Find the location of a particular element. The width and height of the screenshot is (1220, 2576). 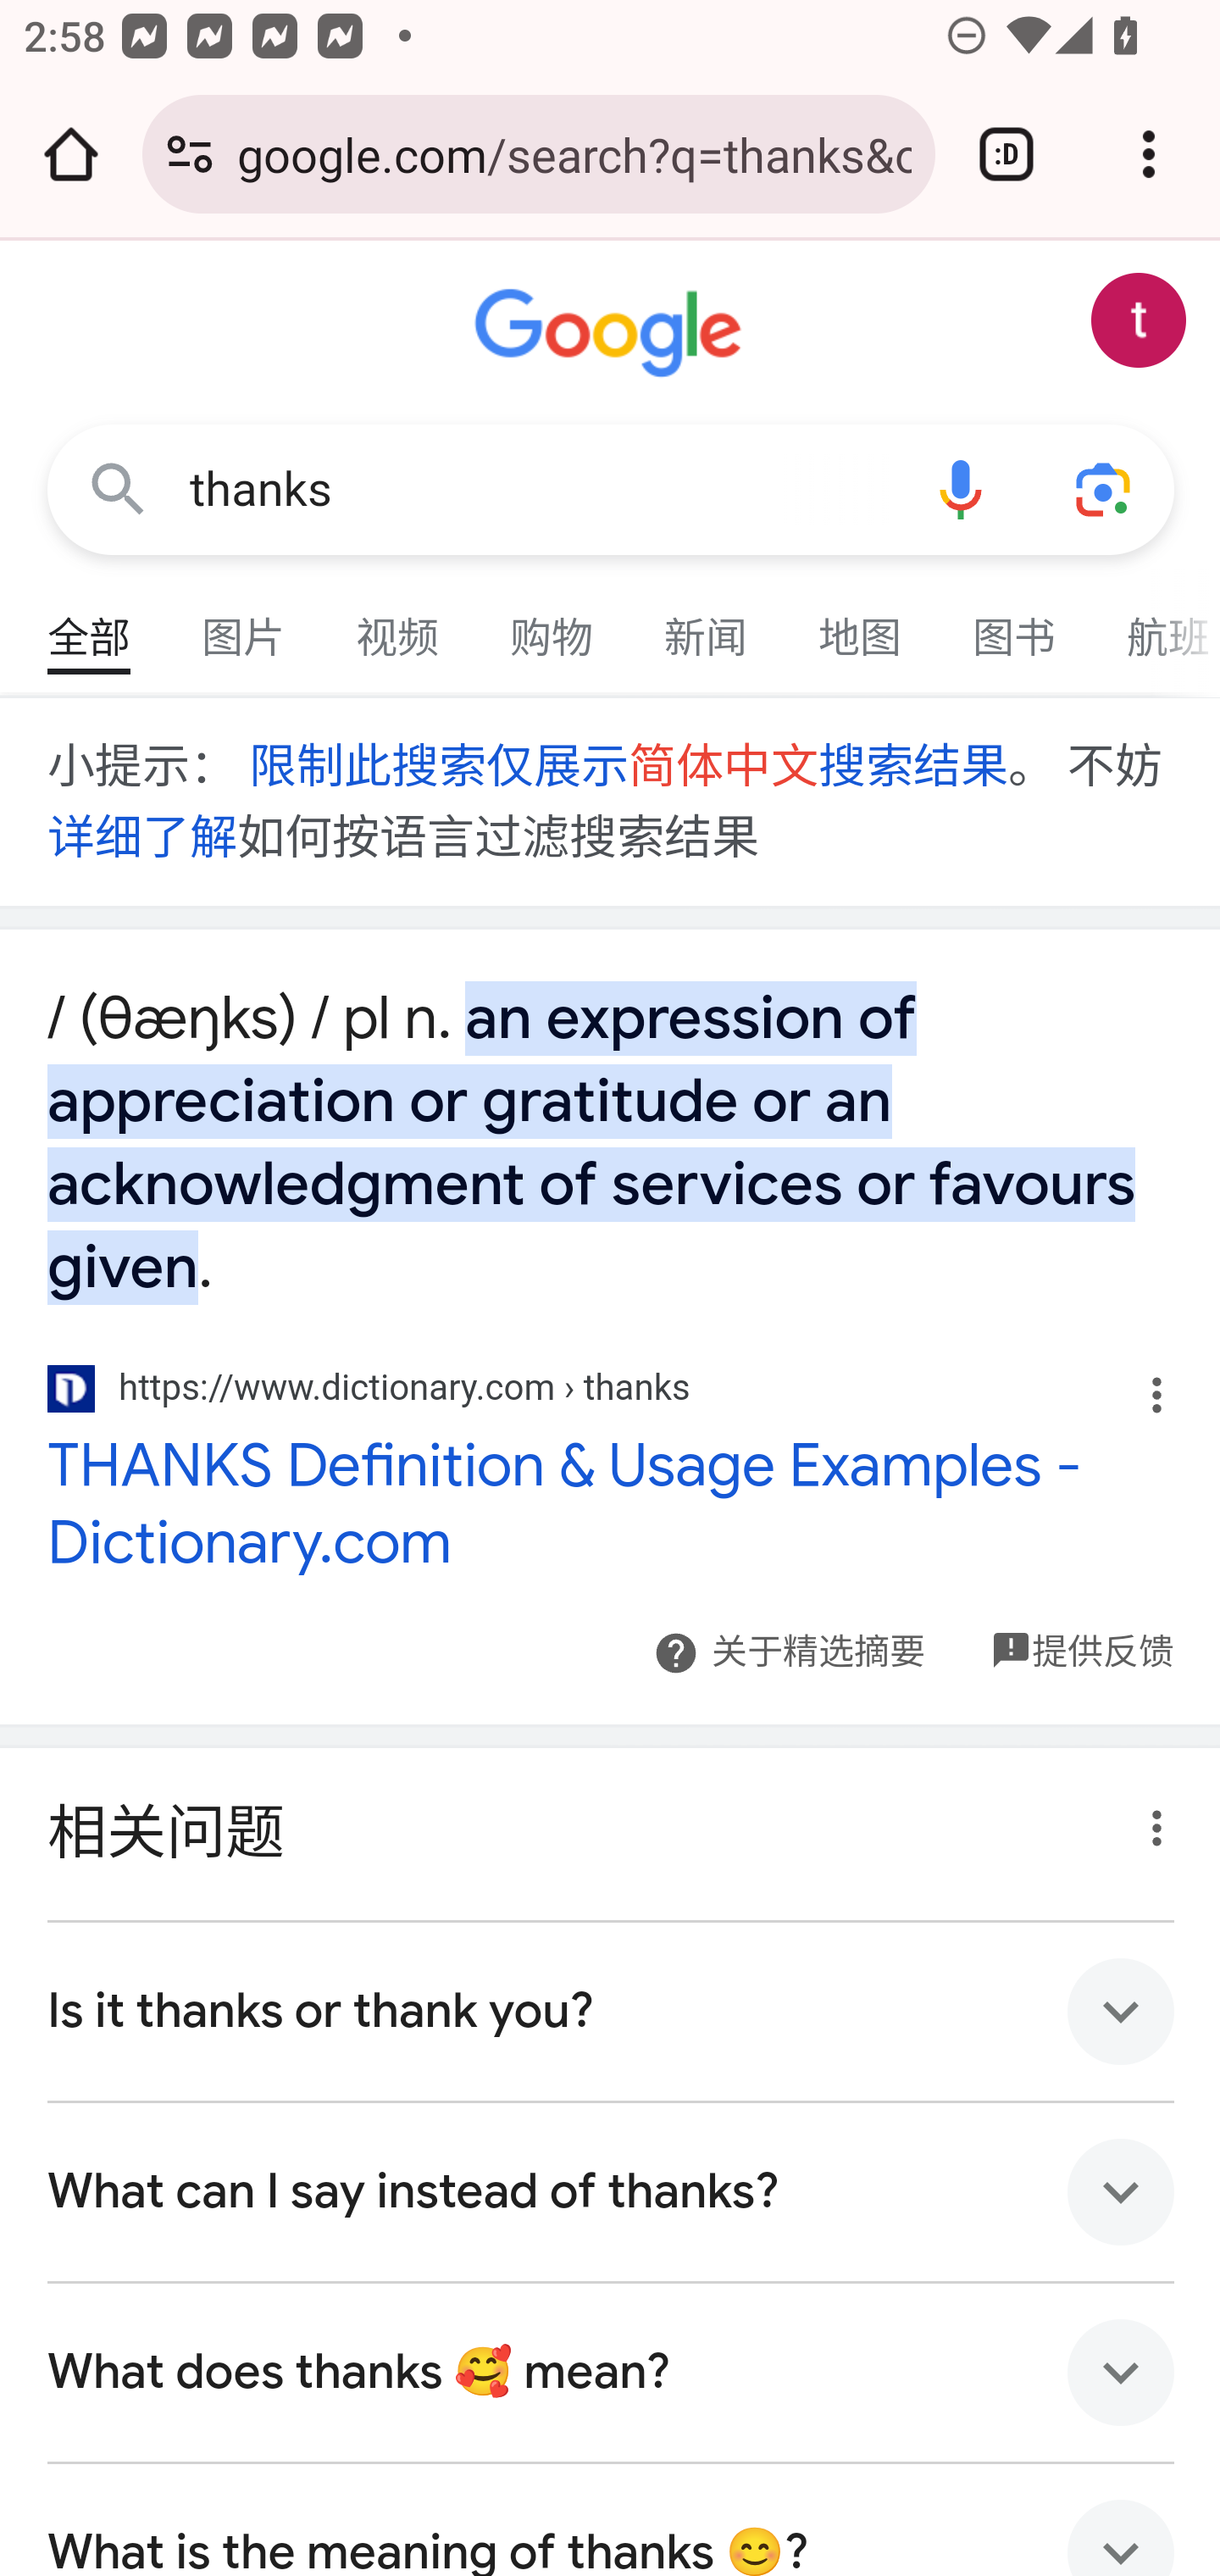

购物 is located at coordinates (552, 622).